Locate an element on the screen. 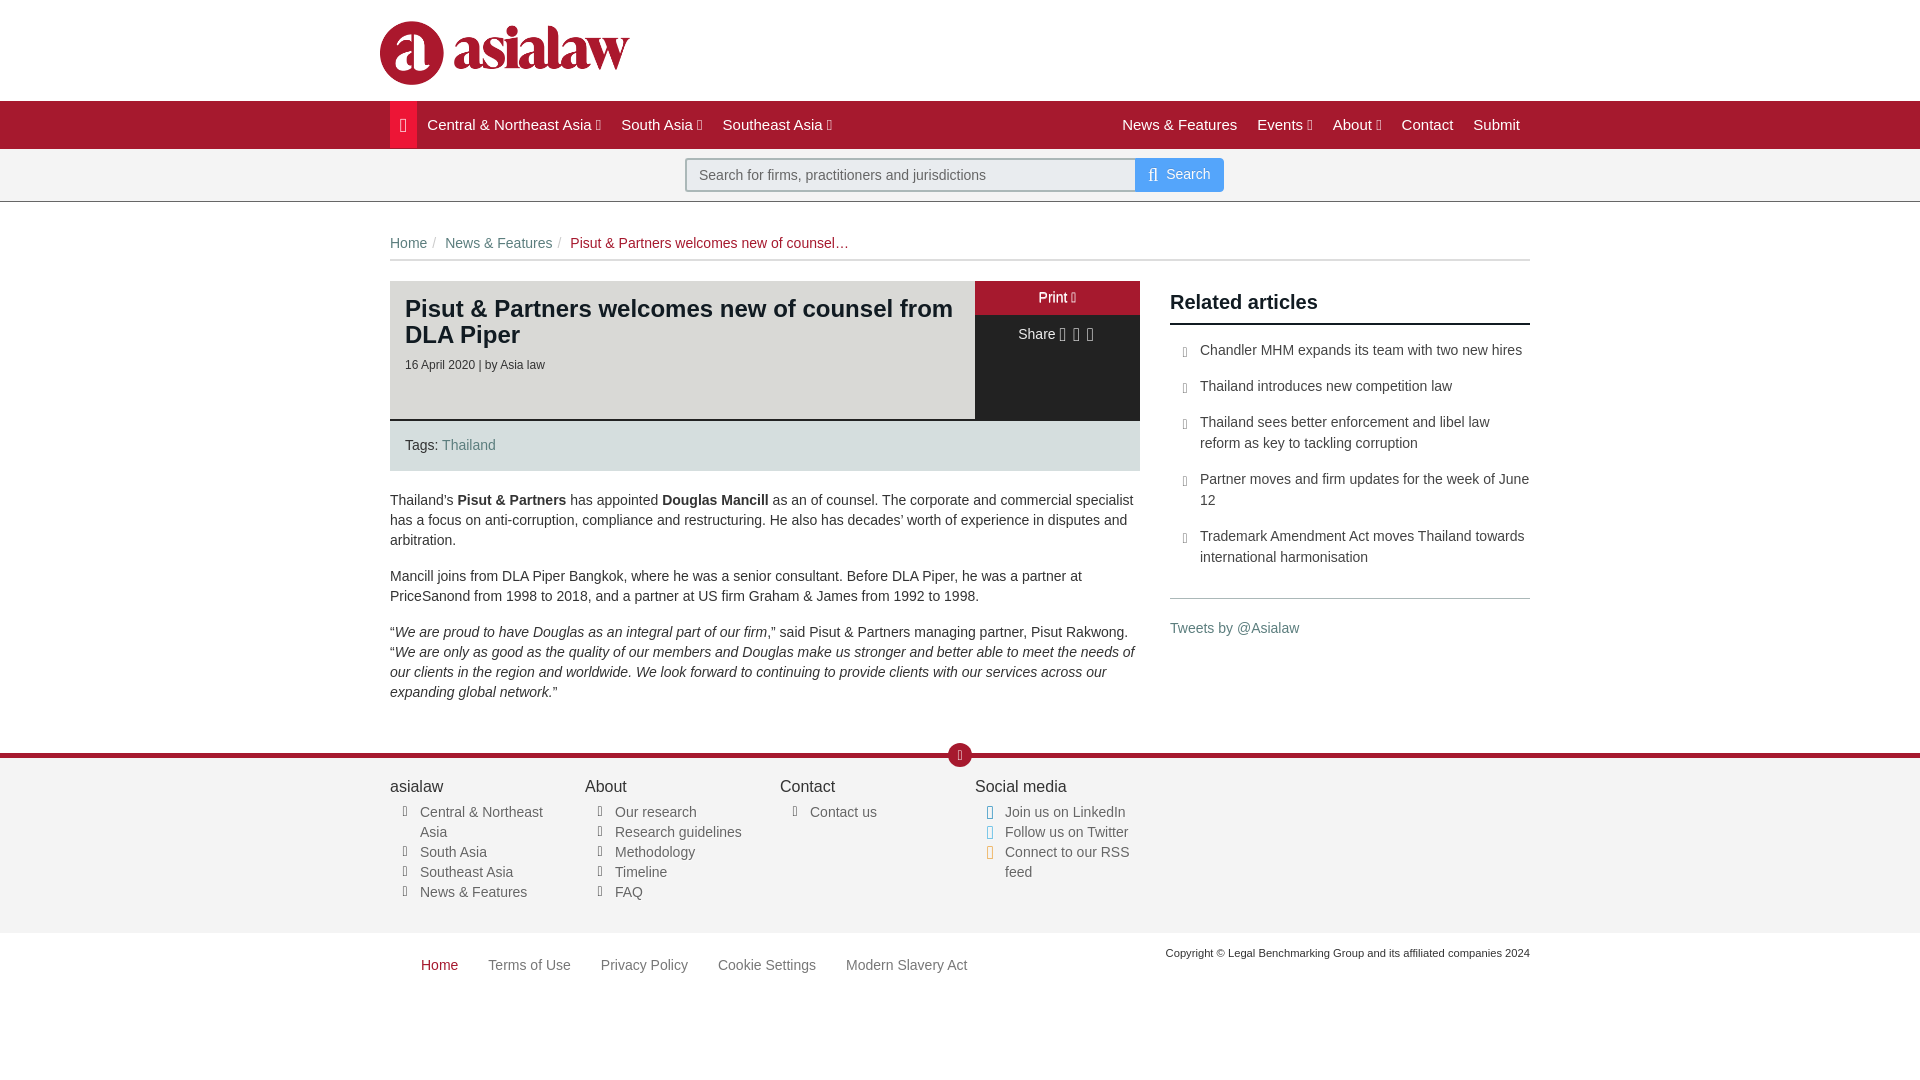 The image size is (1920, 1080). South Asia is located at coordinates (661, 124).